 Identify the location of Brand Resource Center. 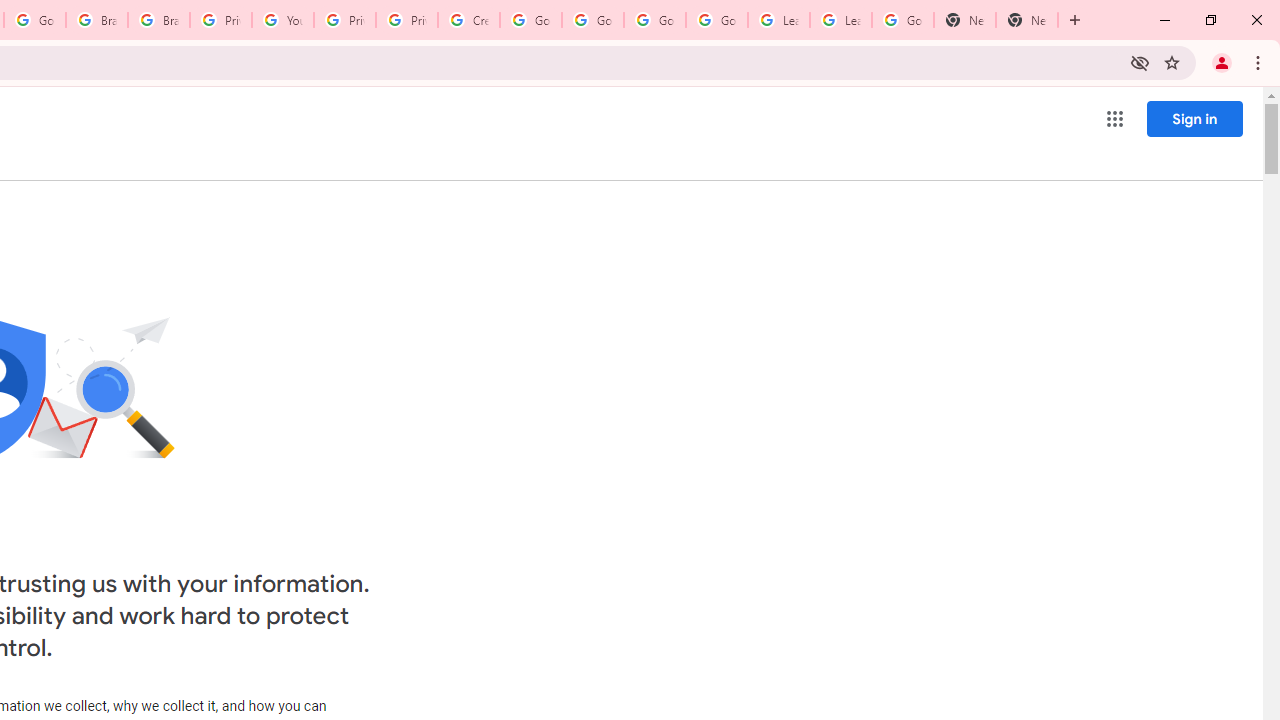
(96, 20).